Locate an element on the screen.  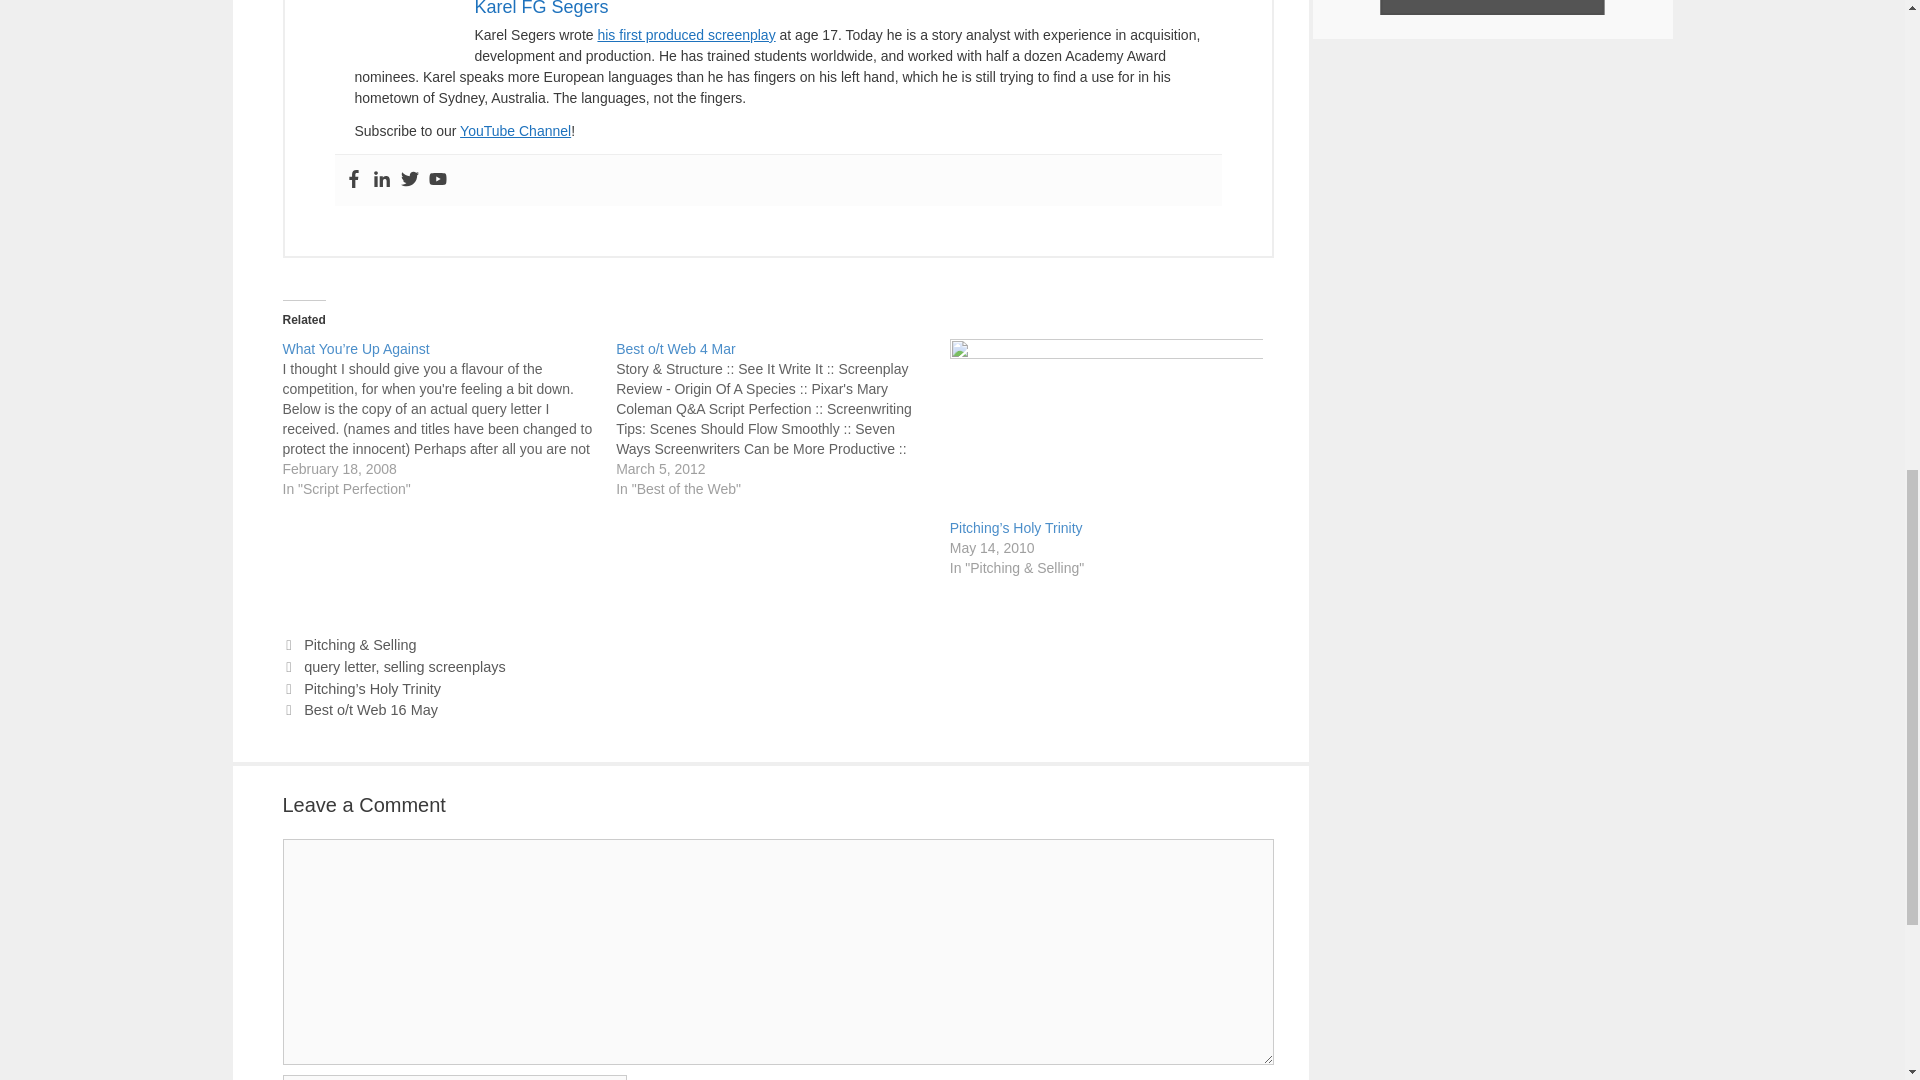
Youtube is located at coordinates (436, 180).